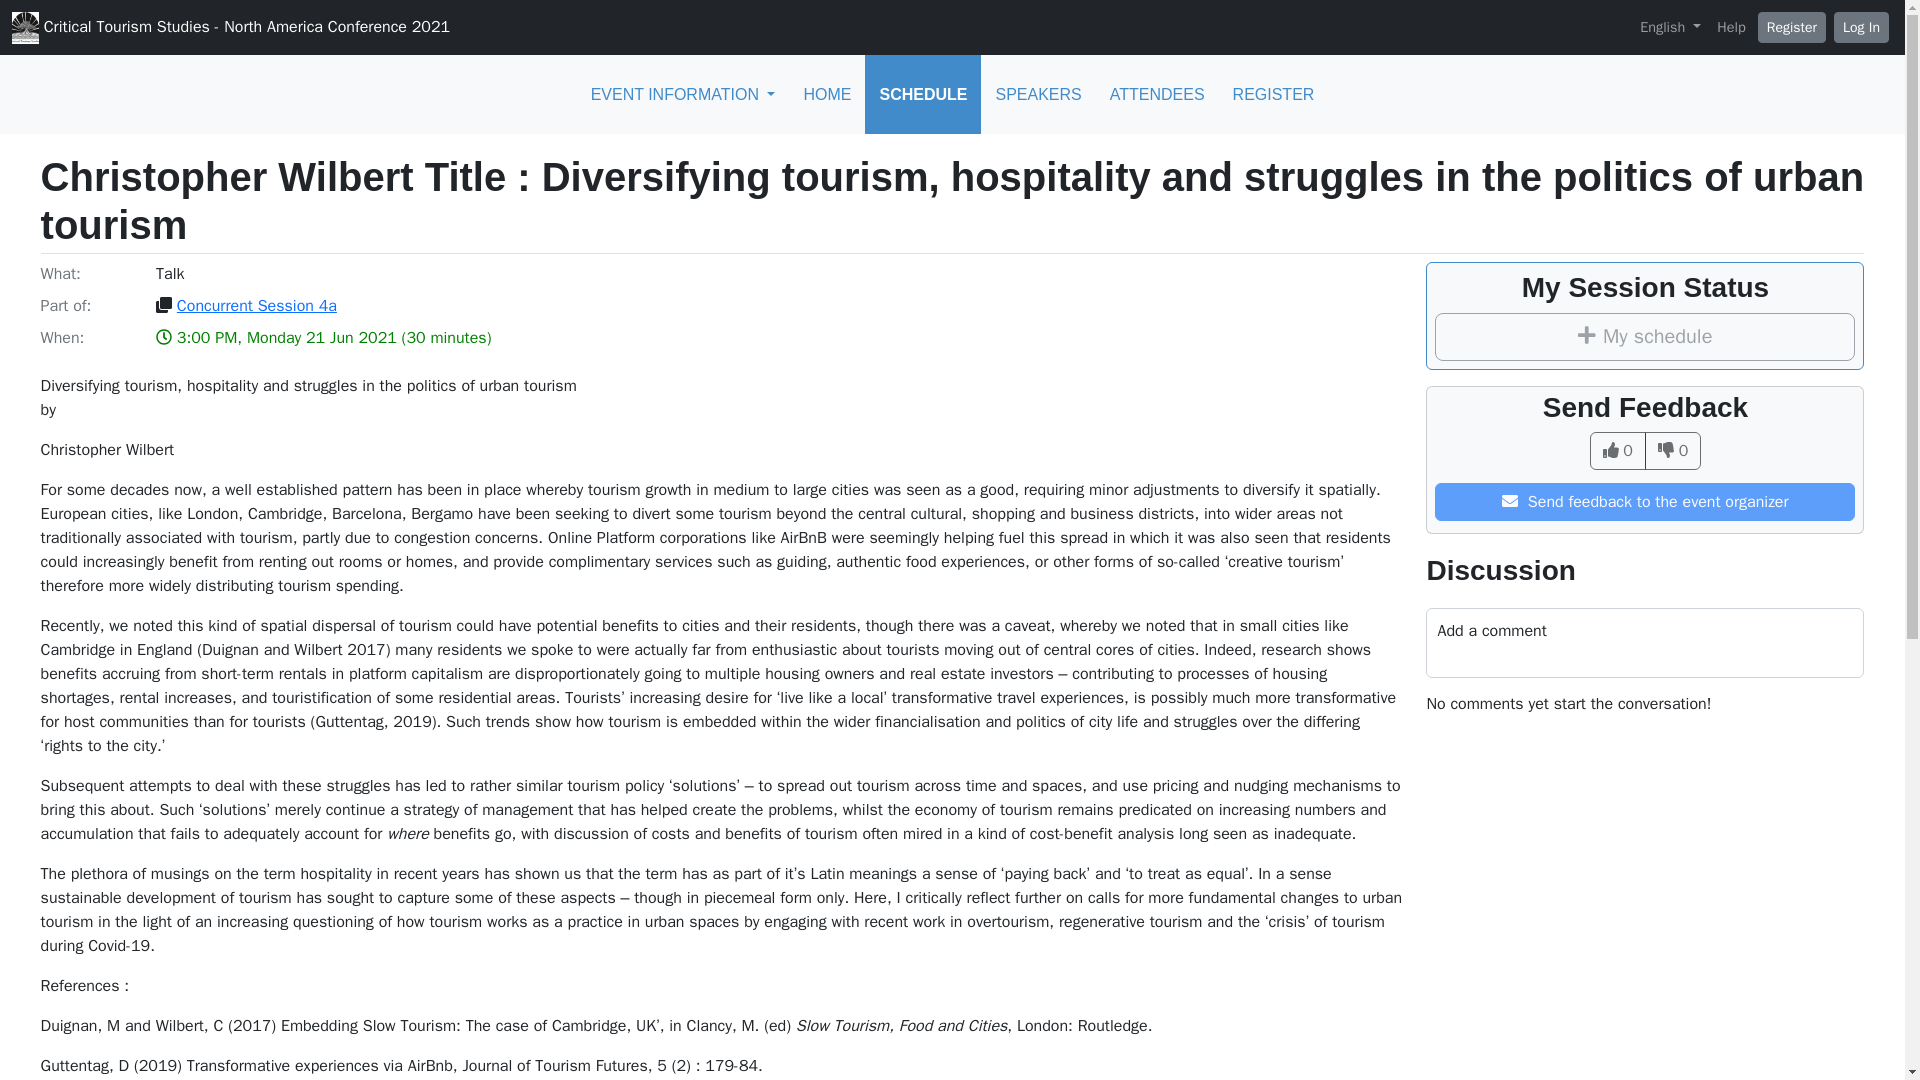 The width and height of the screenshot is (1920, 1080). I want to click on EVENT INFORMATION, so click(683, 94).